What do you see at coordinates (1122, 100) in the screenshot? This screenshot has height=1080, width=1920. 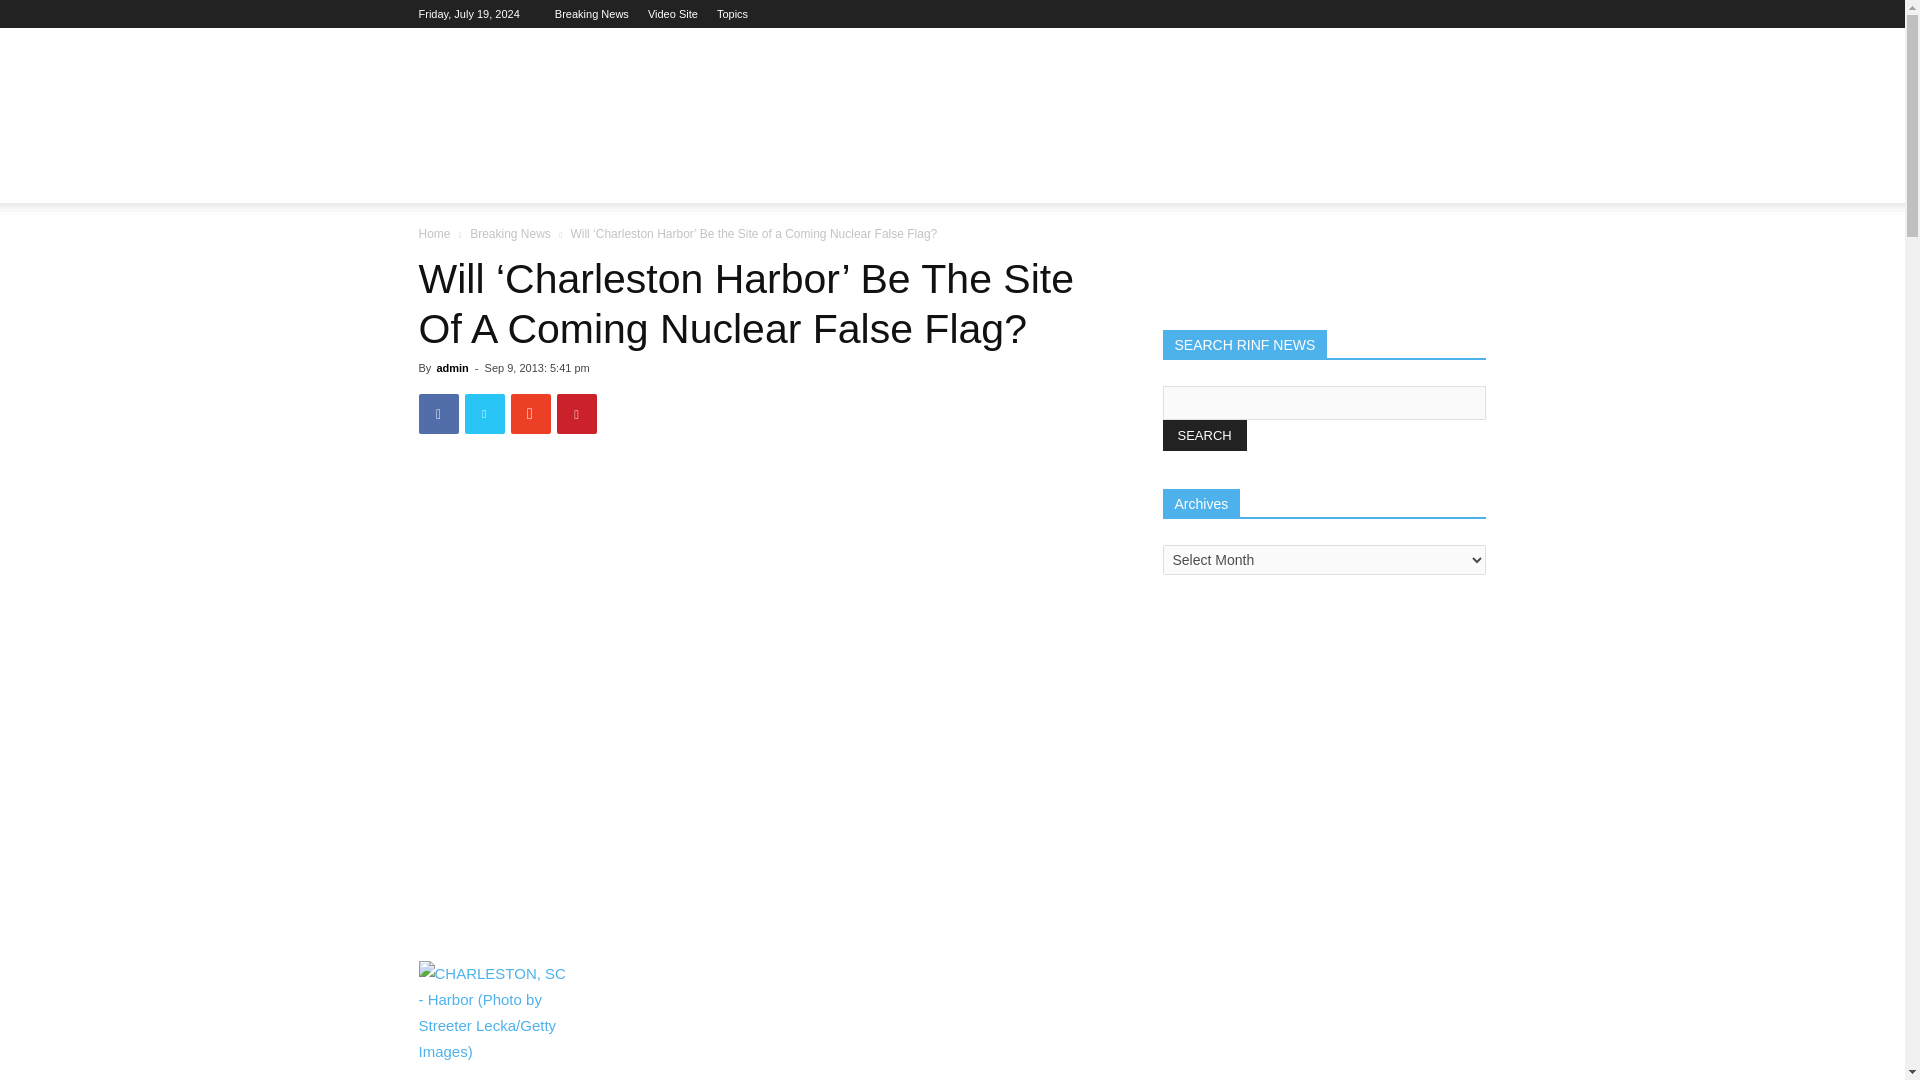 I see `Advertisement` at bounding box center [1122, 100].